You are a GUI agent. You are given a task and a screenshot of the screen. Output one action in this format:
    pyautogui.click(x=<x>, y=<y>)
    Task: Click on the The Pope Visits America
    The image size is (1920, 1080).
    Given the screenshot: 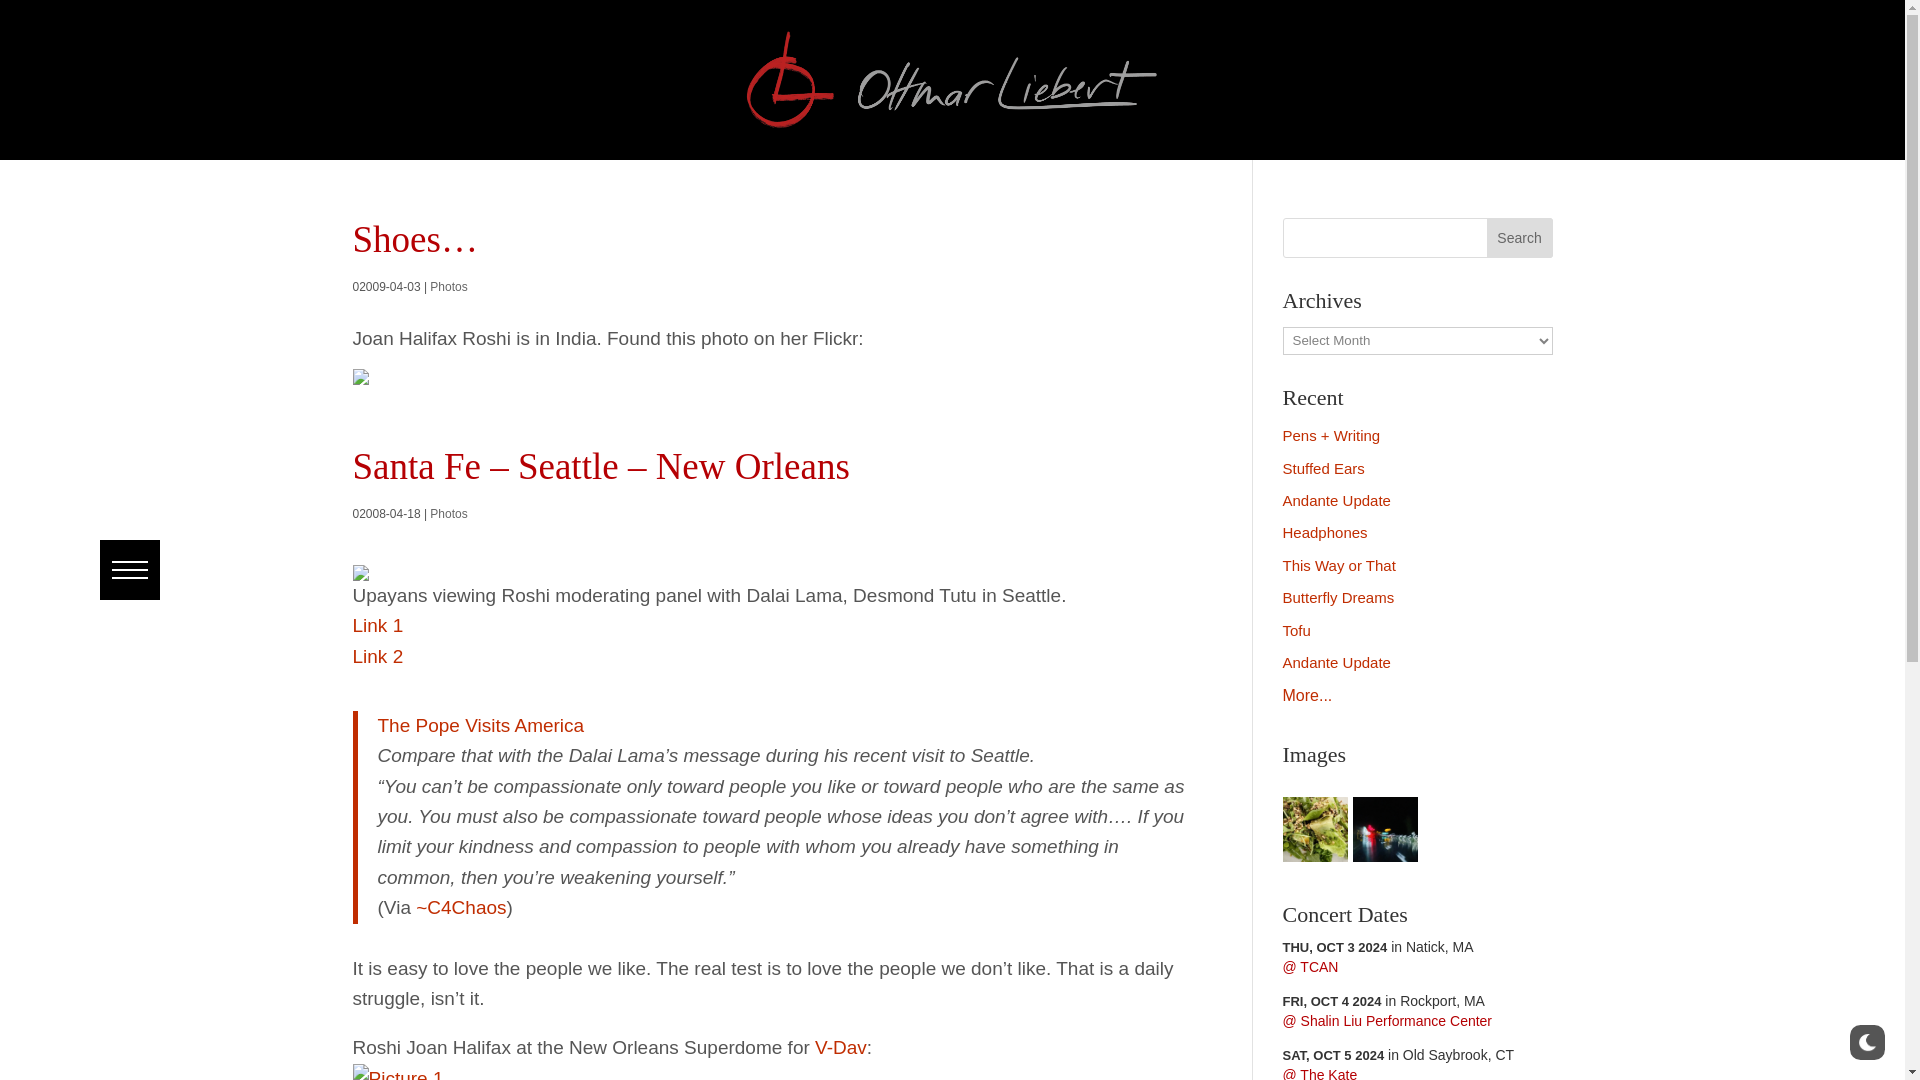 What is the action you would take?
    pyautogui.click(x=482, y=724)
    